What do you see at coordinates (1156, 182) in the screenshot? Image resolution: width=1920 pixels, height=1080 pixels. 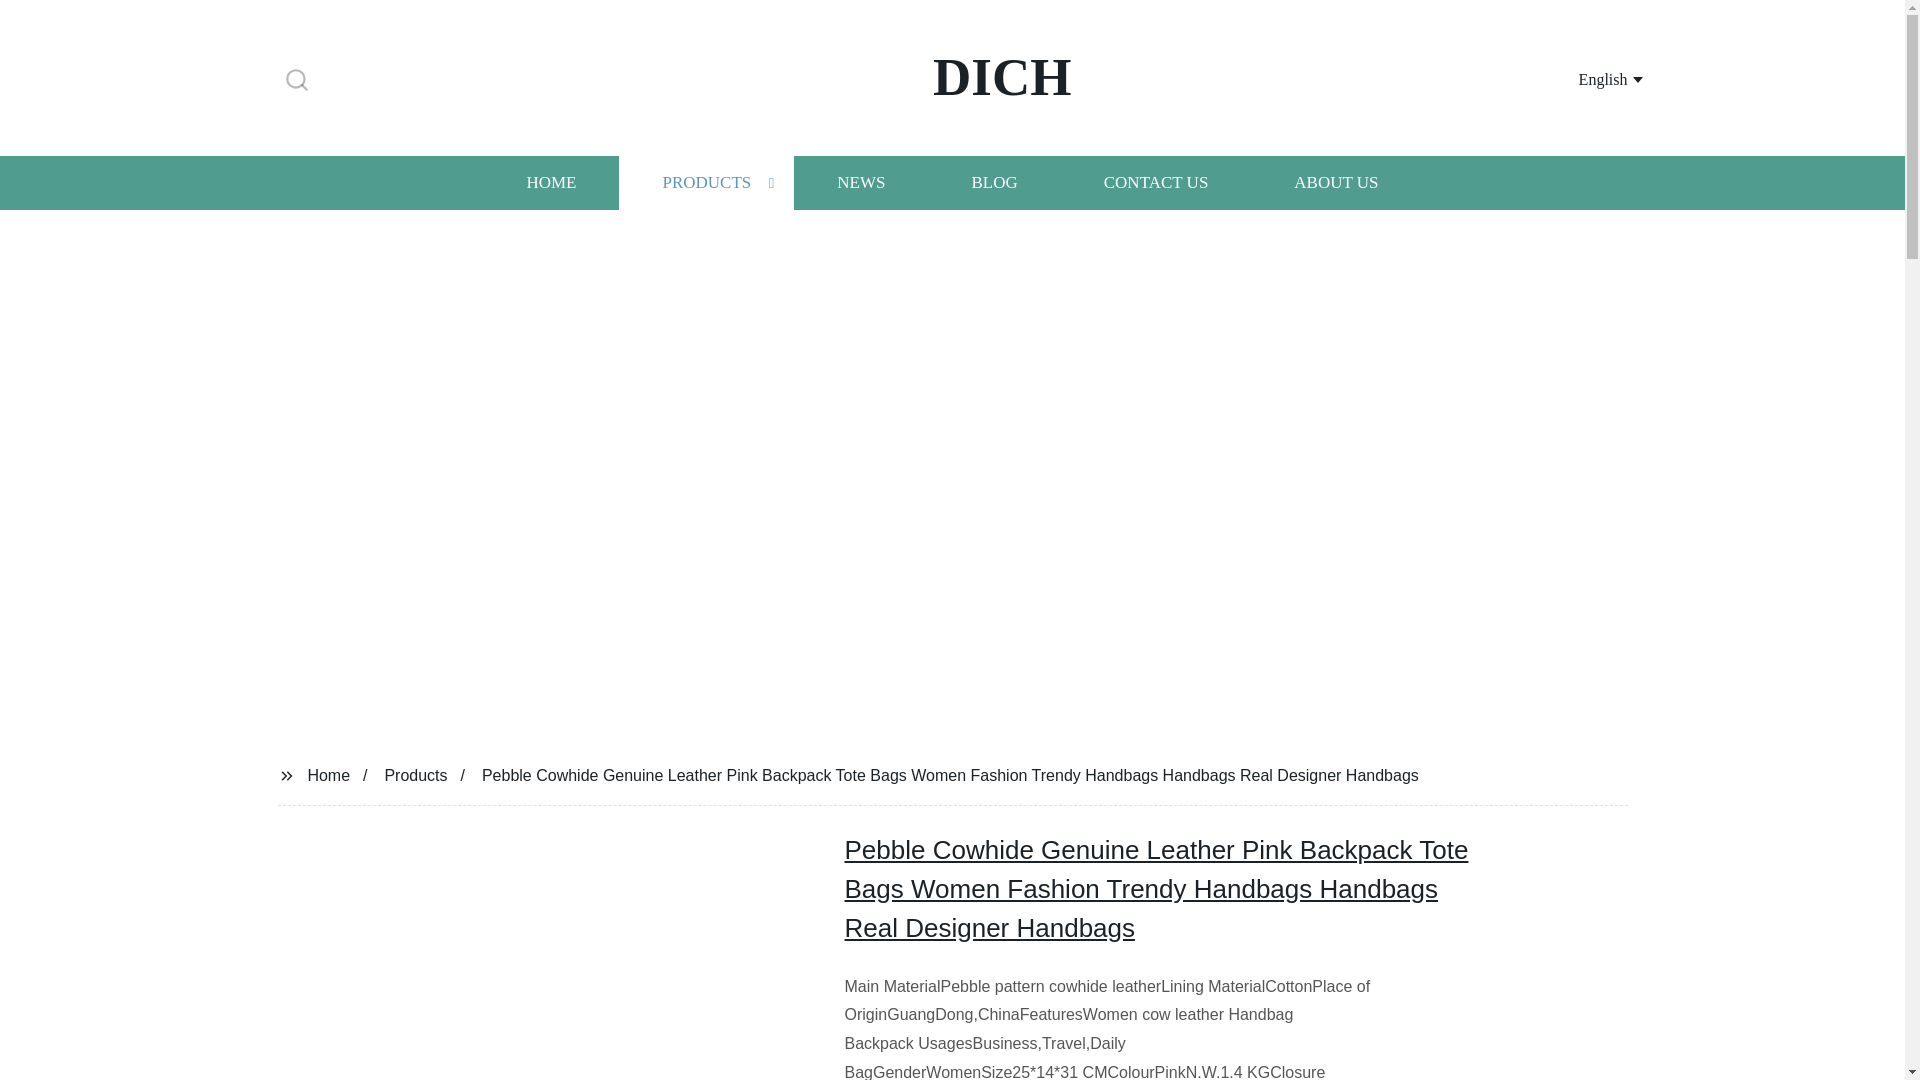 I see `CONTACT US` at bounding box center [1156, 182].